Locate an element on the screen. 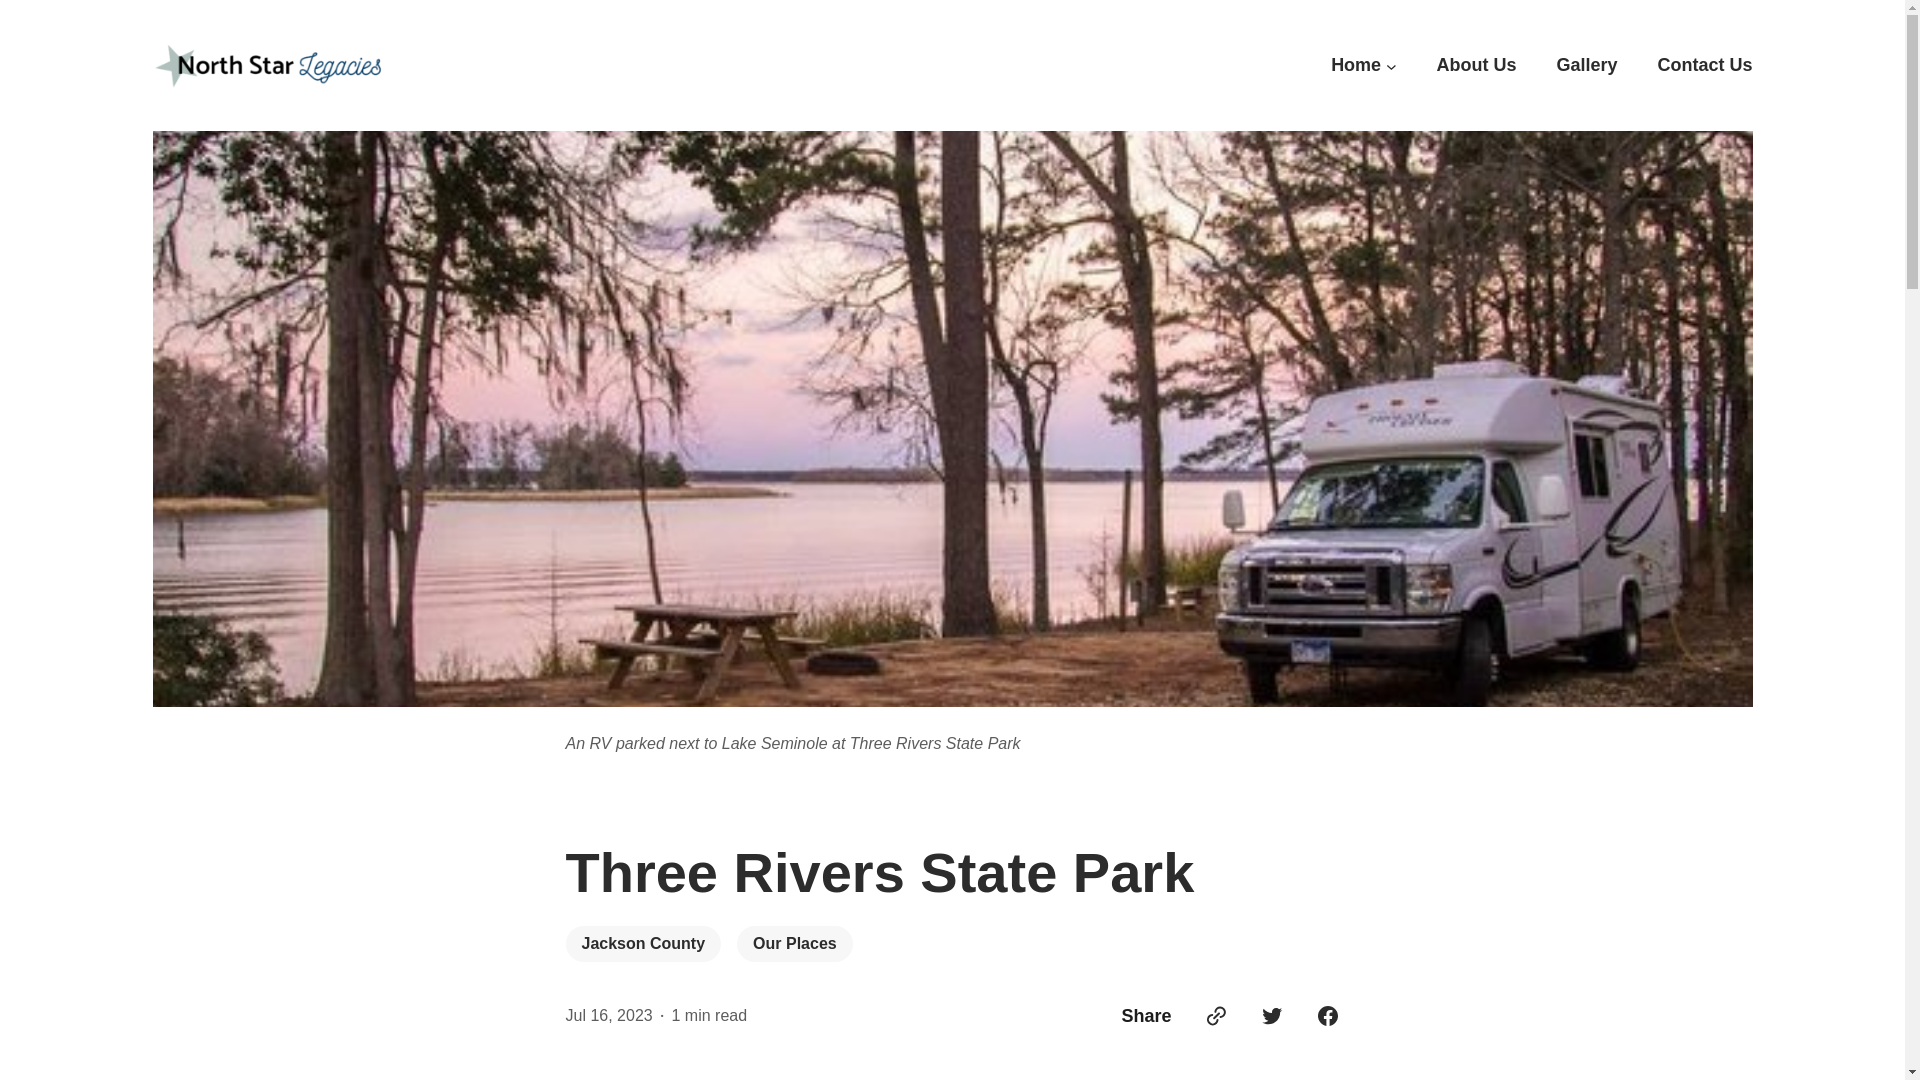 Image resolution: width=1920 pixels, height=1080 pixels. About Us is located at coordinates (1476, 64).